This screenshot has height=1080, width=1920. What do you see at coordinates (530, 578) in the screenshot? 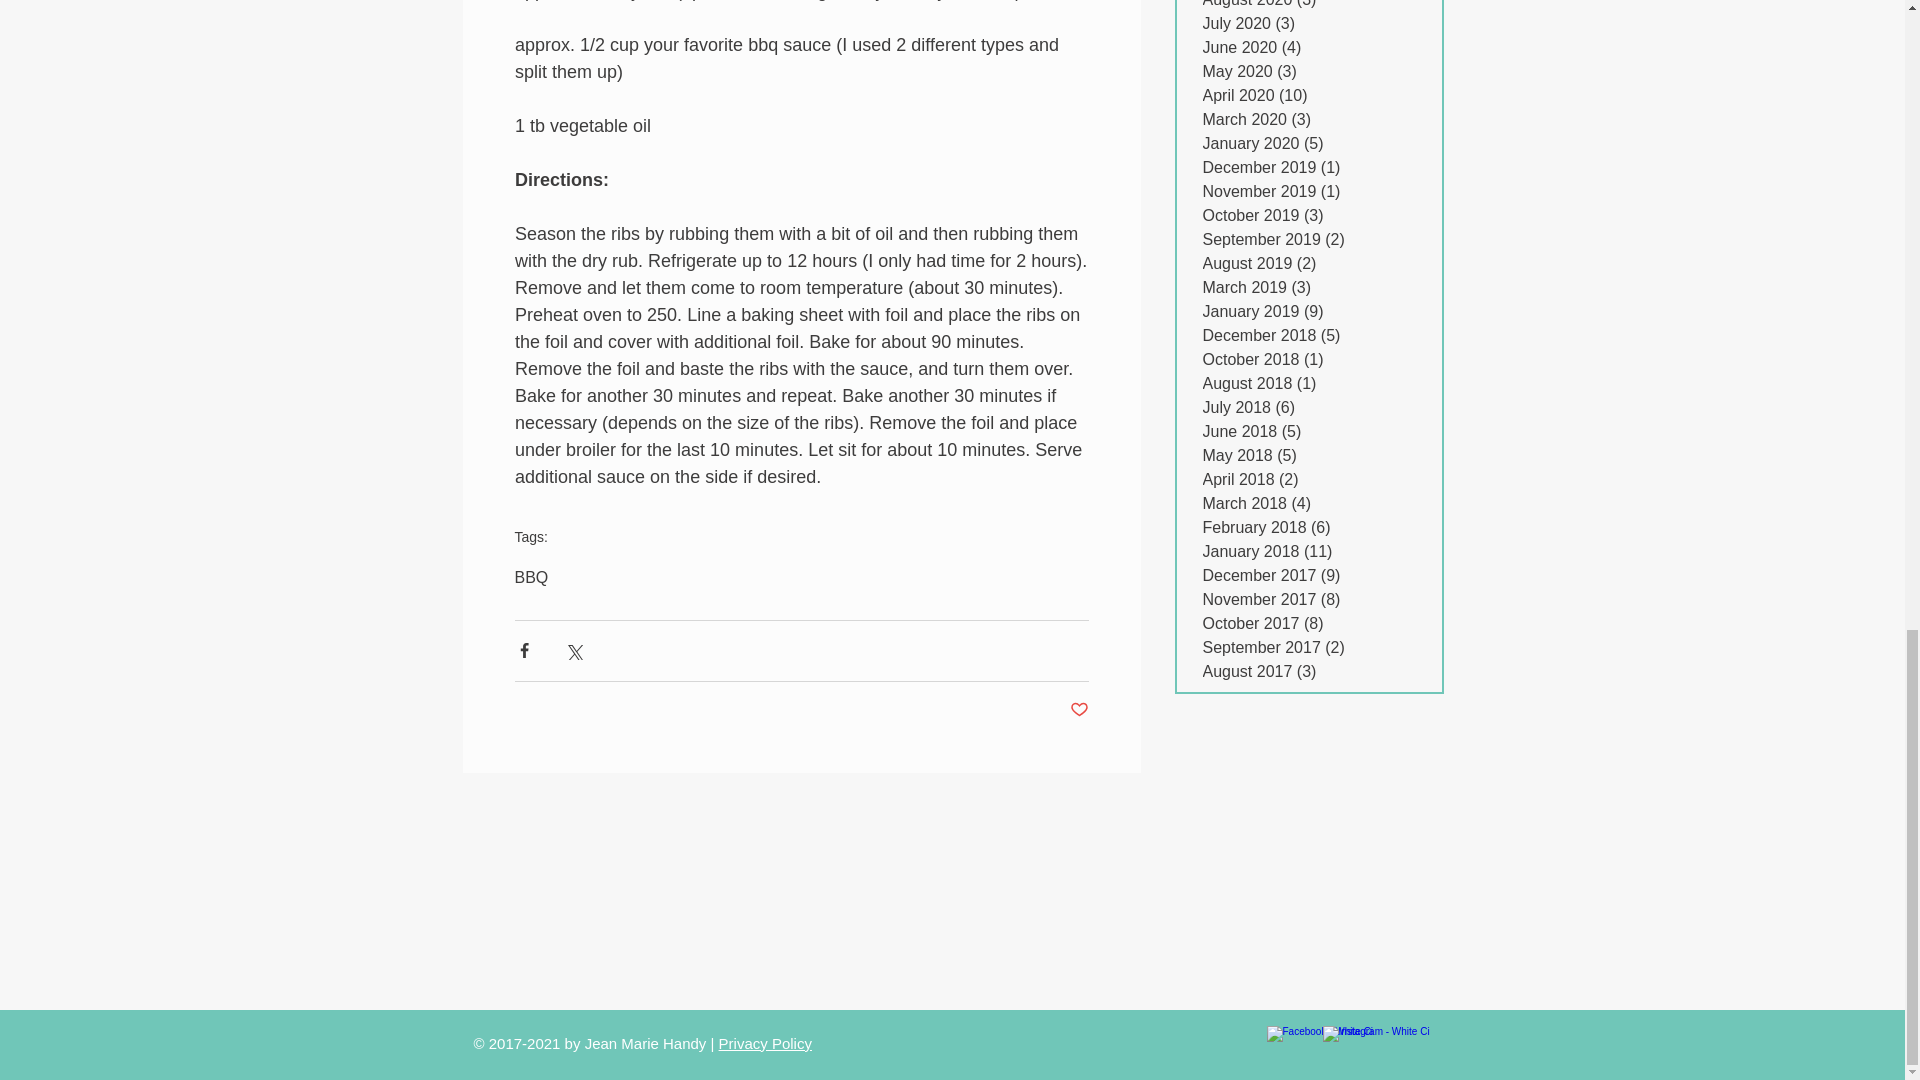
I see `BBQ` at bounding box center [530, 578].